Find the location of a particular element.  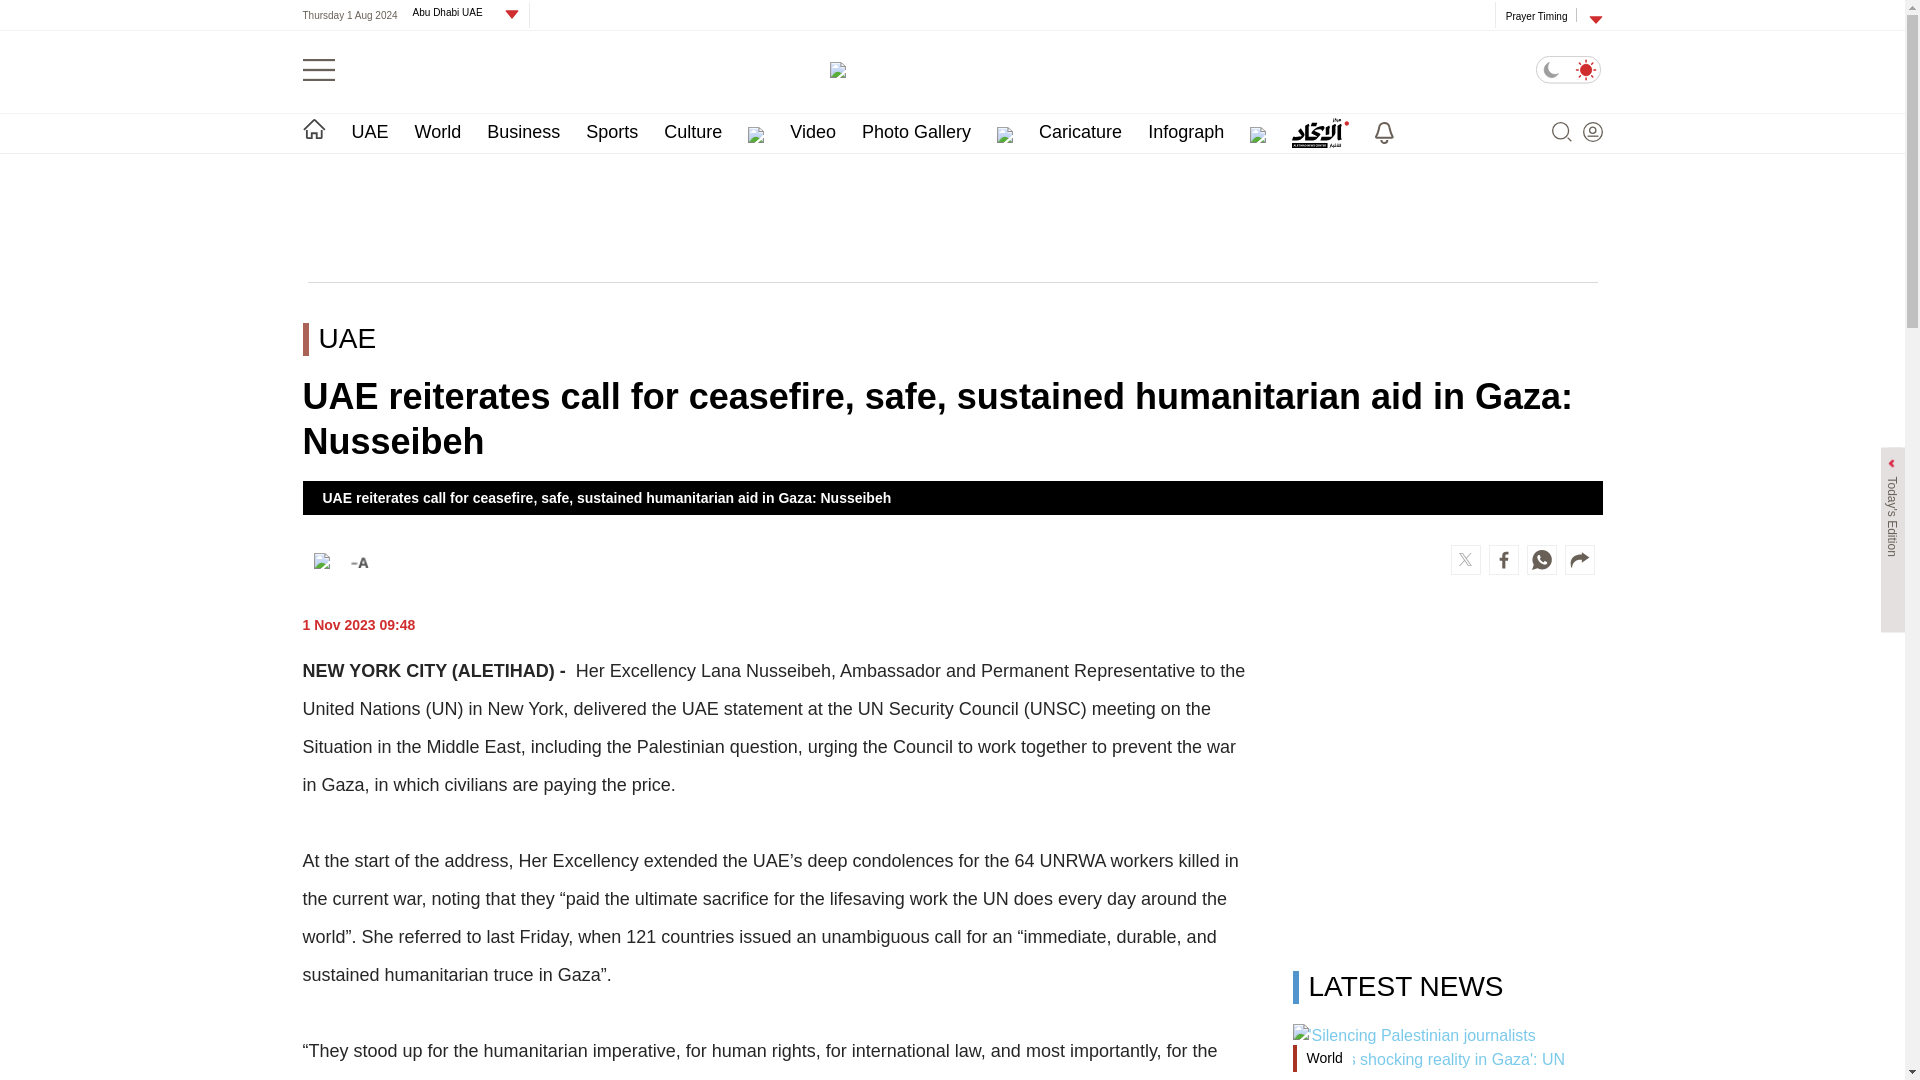

Photo Gallery is located at coordinates (916, 132).